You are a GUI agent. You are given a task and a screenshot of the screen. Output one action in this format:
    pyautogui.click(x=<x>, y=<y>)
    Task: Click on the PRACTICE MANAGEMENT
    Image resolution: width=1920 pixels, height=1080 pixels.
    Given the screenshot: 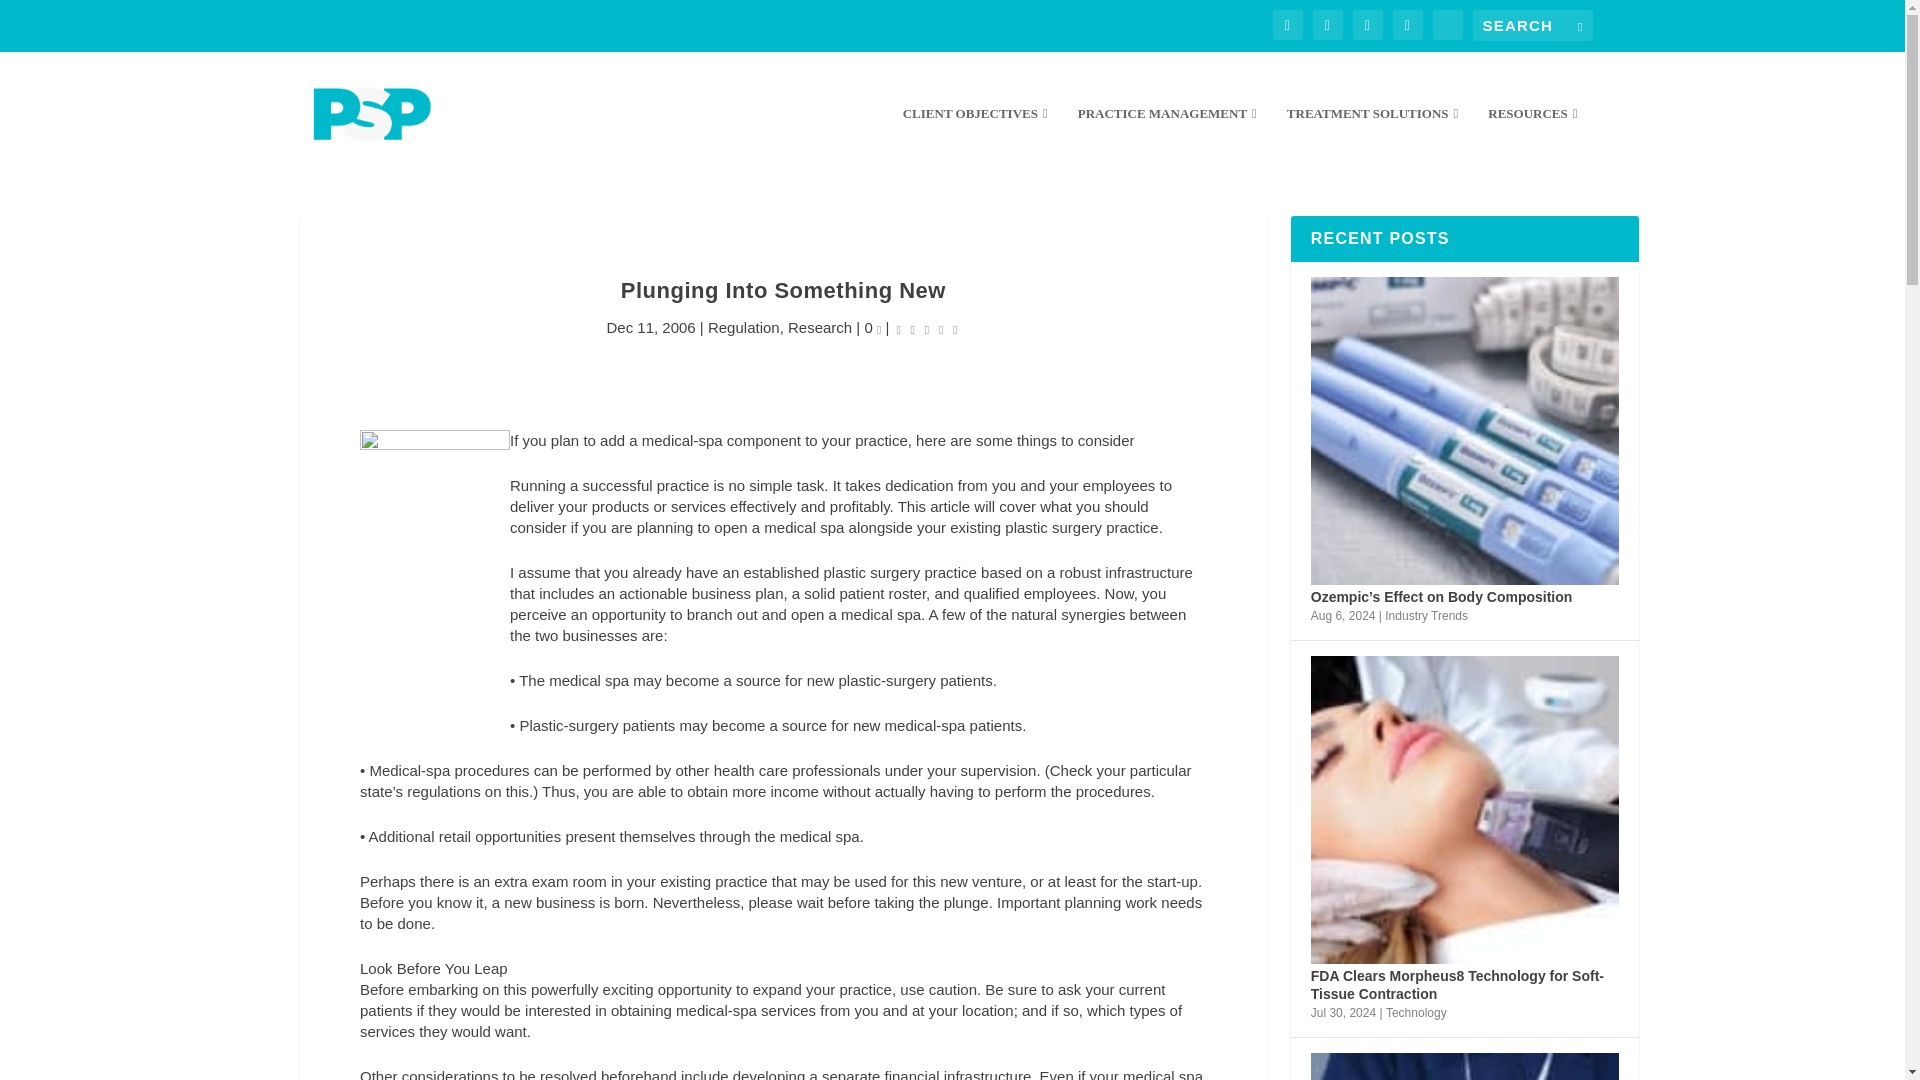 What is the action you would take?
    pyautogui.click(x=1167, y=140)
    